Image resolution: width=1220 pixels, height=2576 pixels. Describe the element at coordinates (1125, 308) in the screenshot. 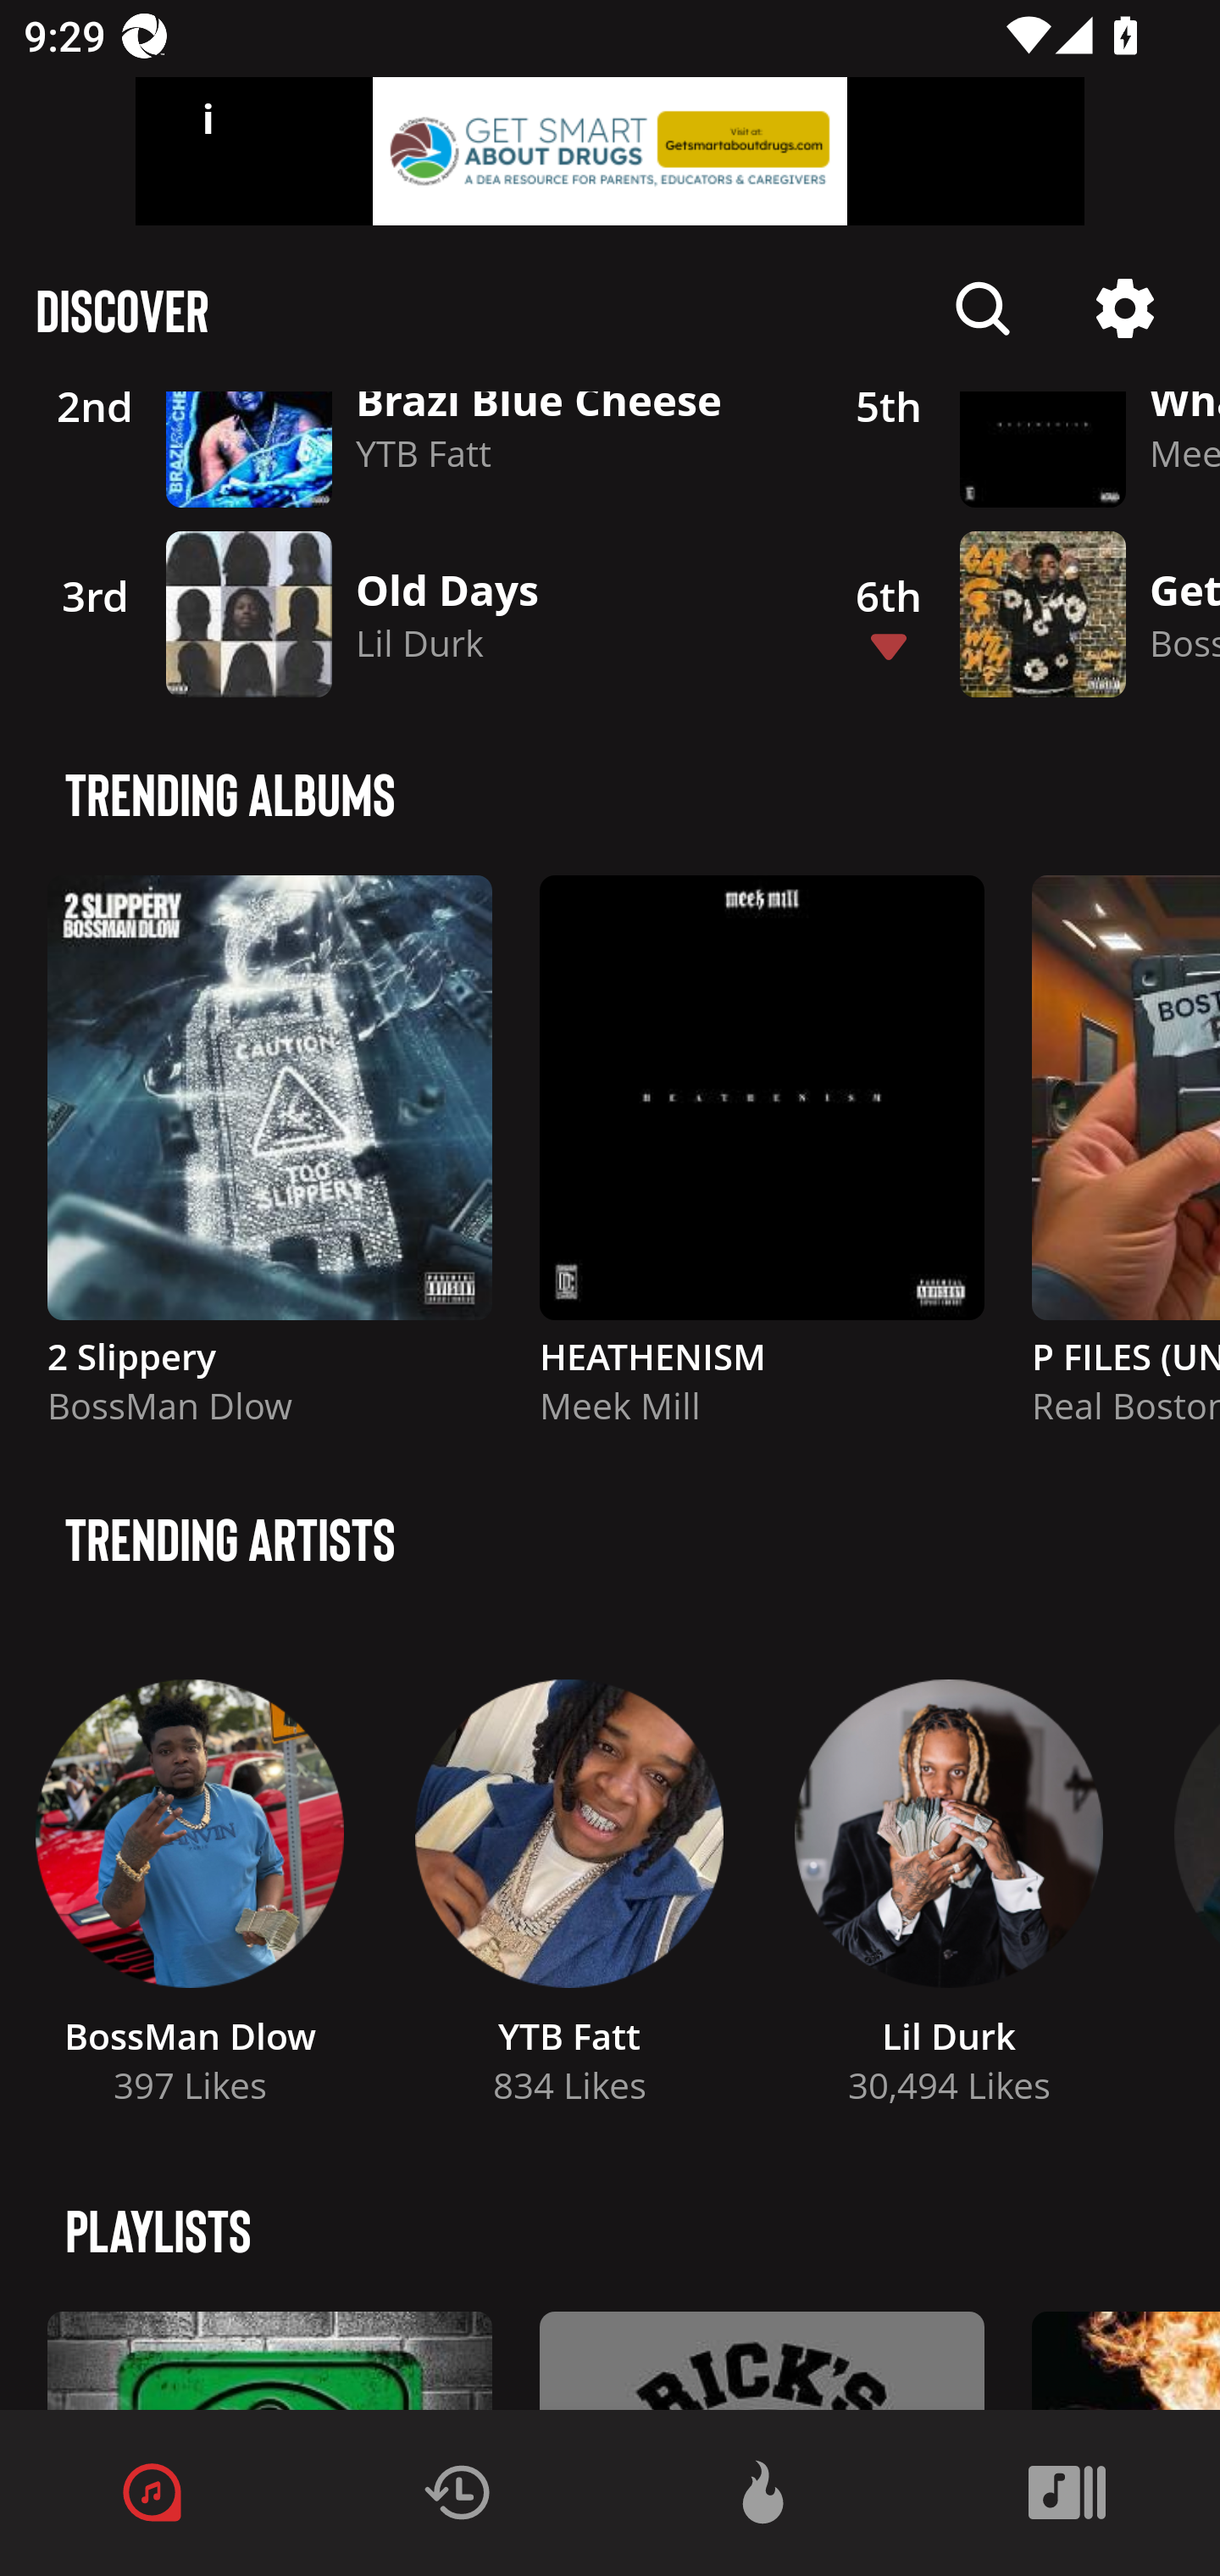

I see `Description` at that location.